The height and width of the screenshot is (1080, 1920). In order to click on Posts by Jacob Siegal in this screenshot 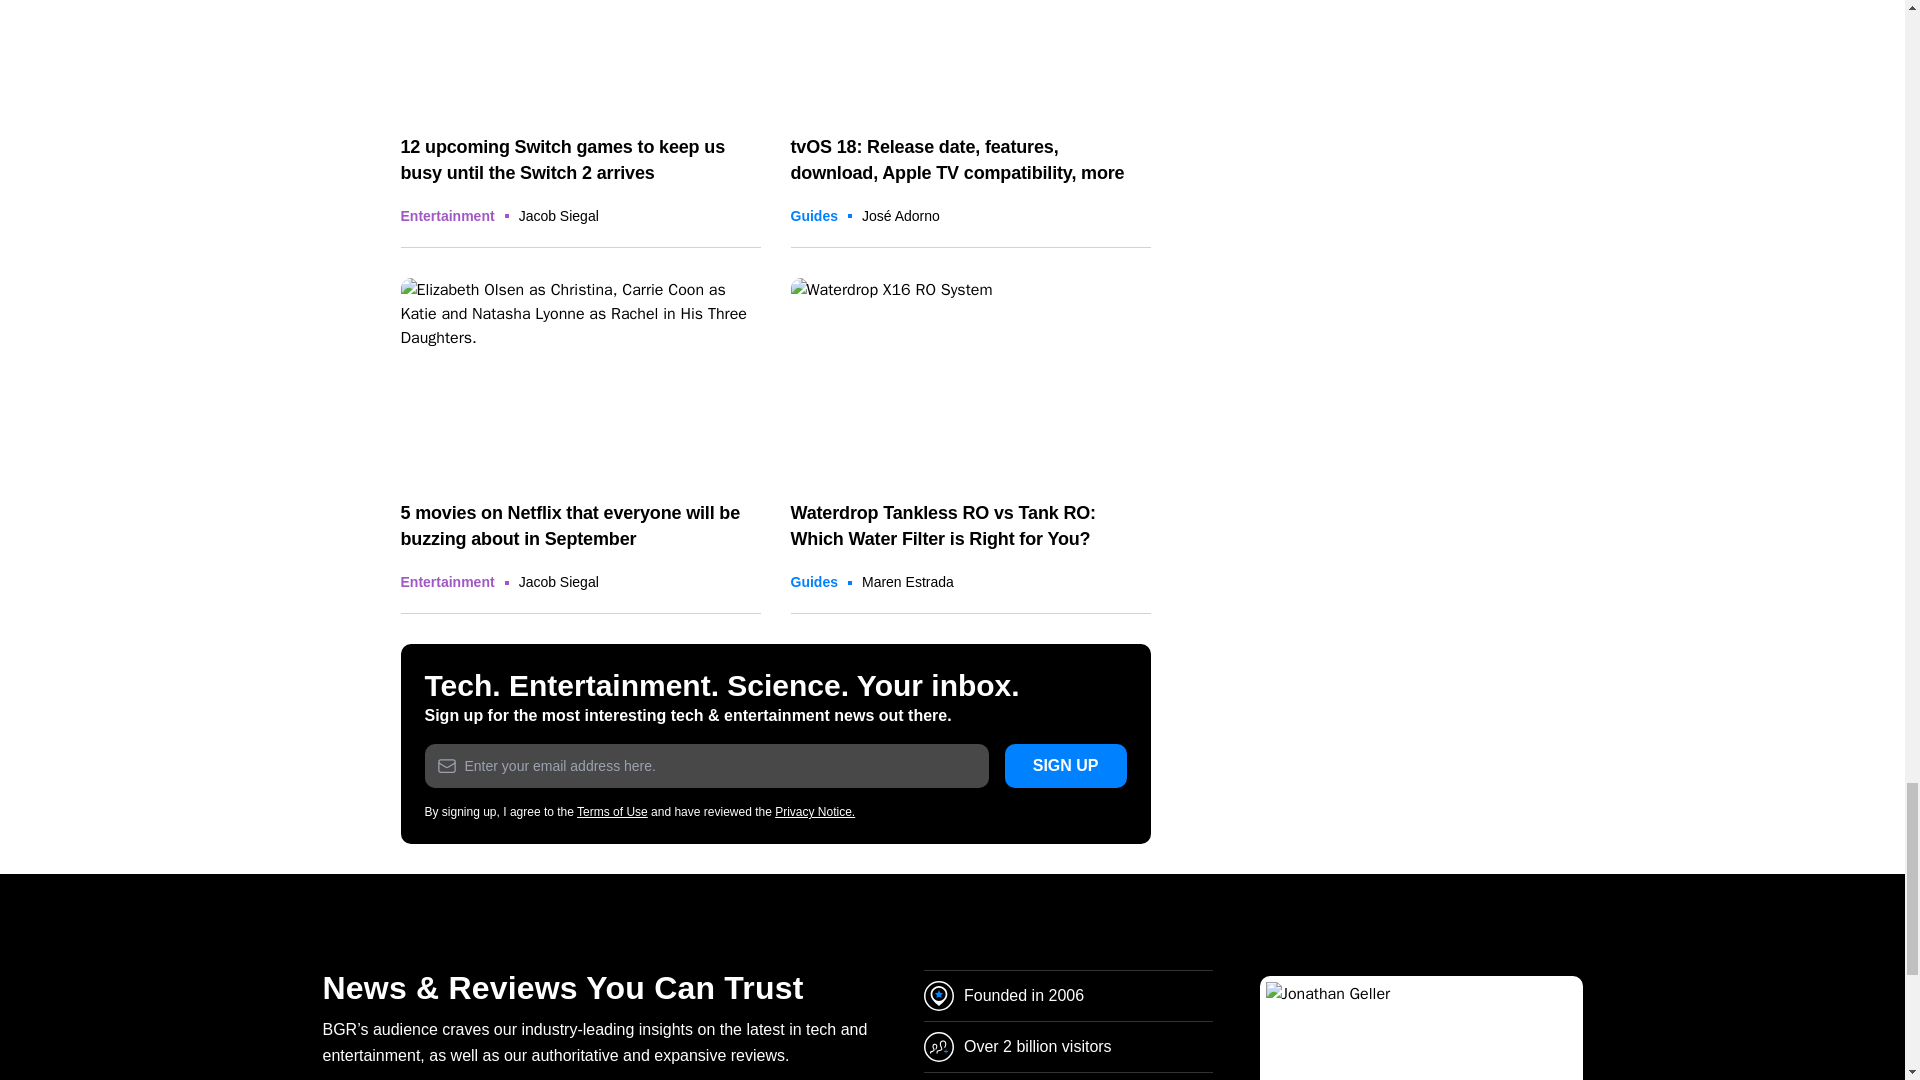, I will do `click(558, 216)`.